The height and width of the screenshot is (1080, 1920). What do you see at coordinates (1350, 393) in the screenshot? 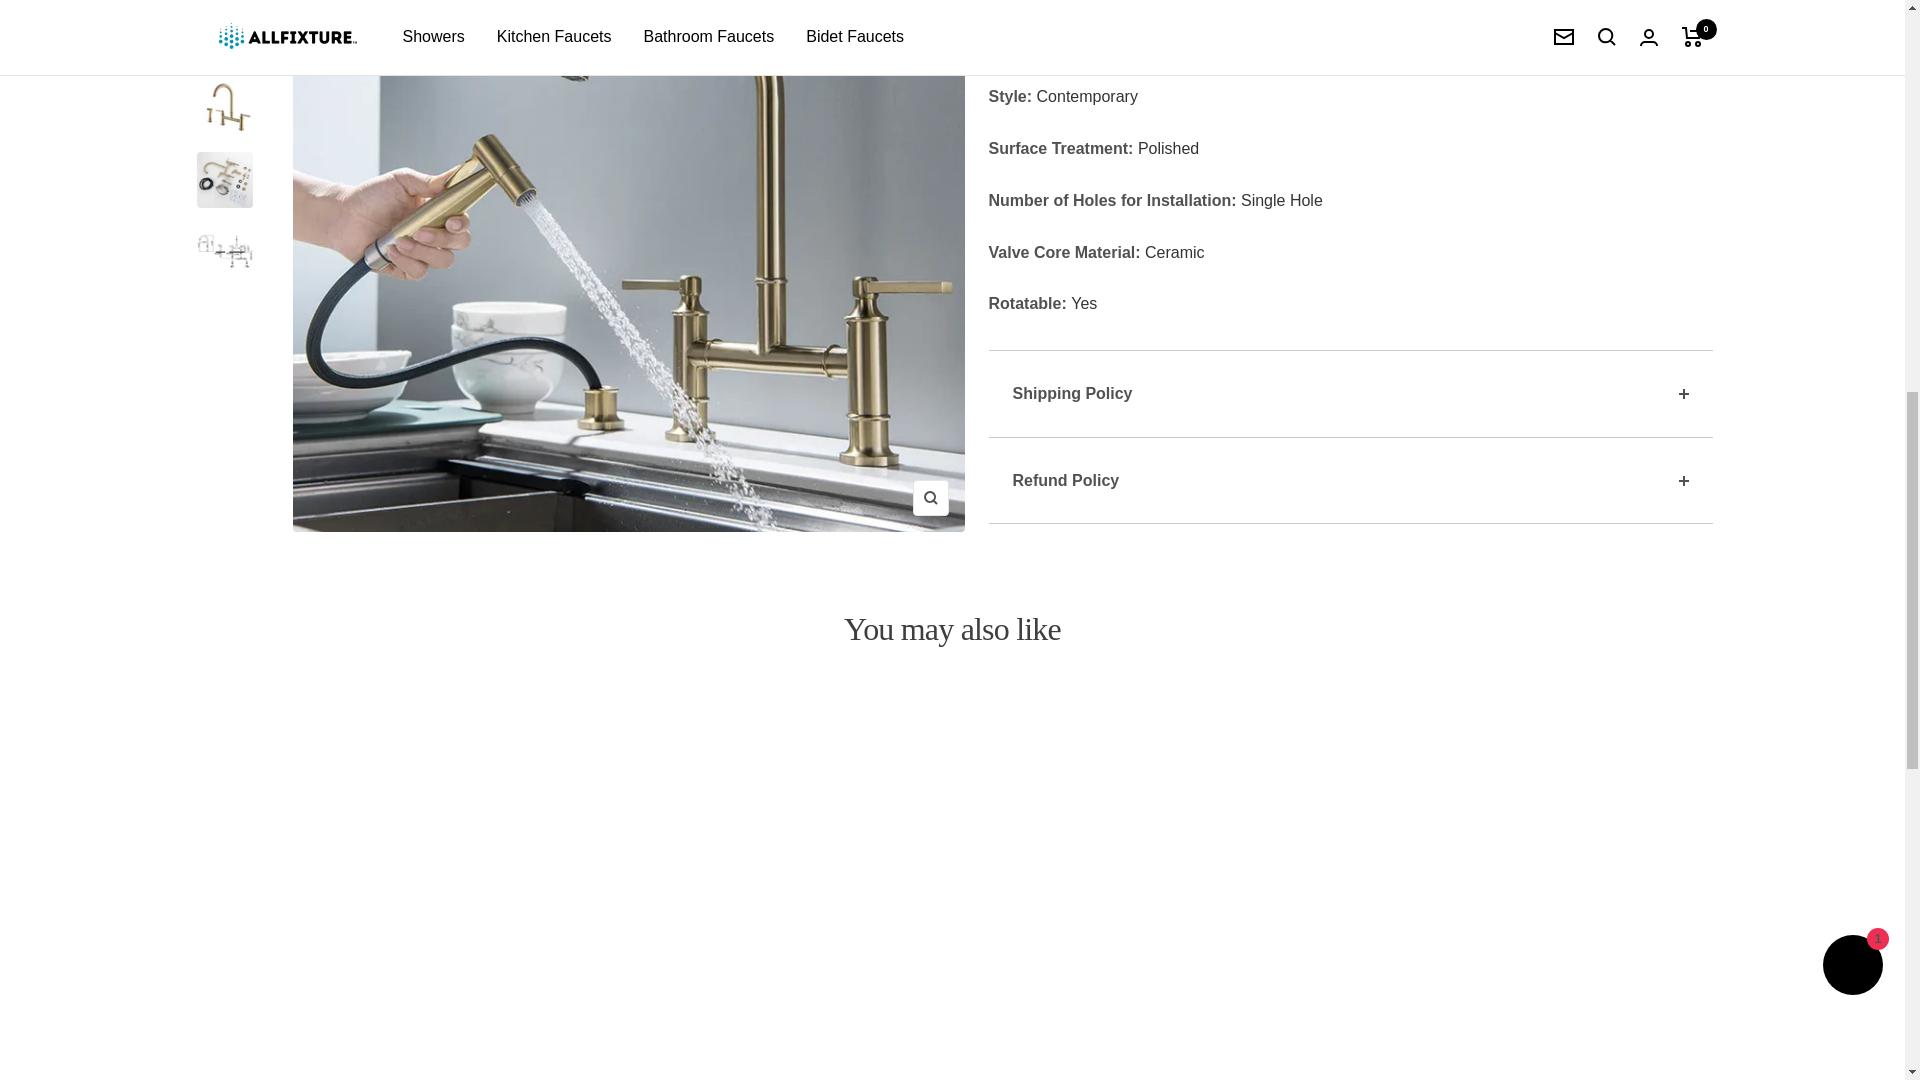
I see `Shipping Policy` at bounding box center [1350, 393].